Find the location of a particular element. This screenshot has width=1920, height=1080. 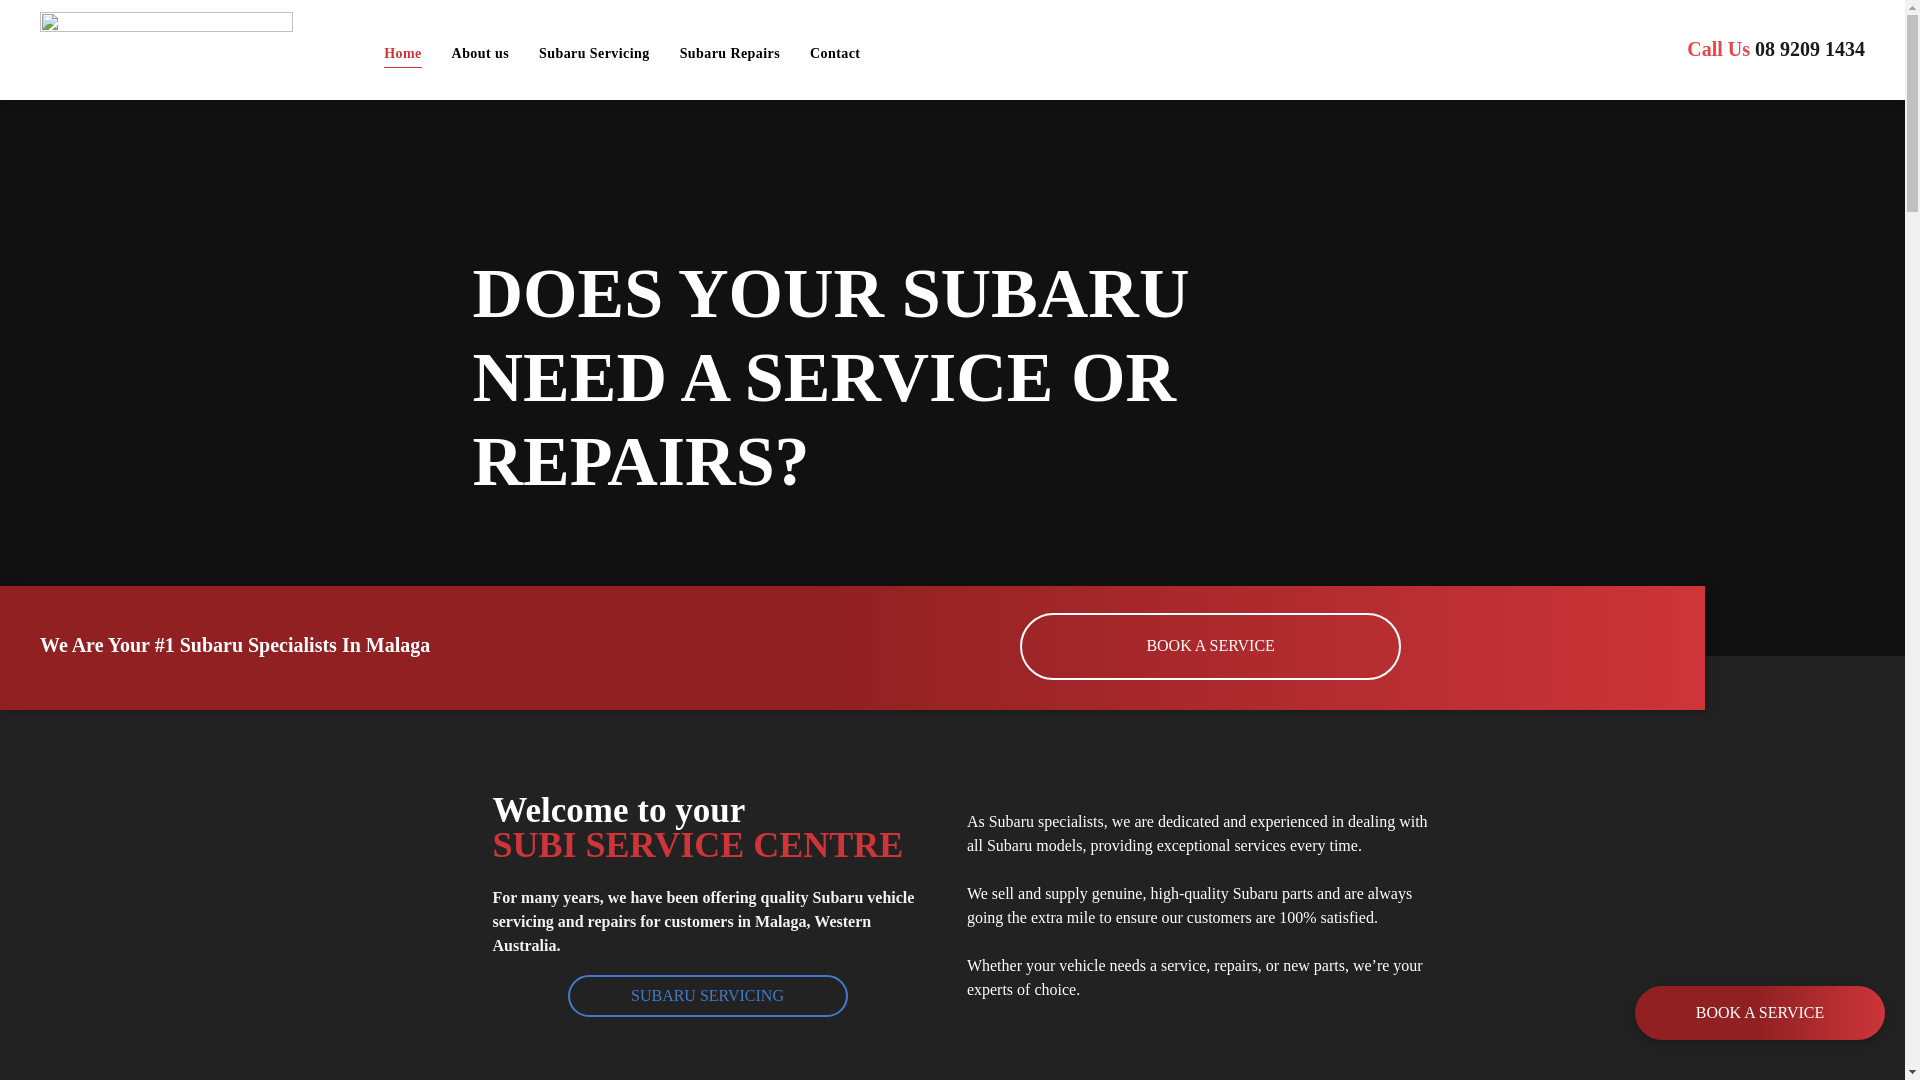

About us is located at coordinates (480, 53).